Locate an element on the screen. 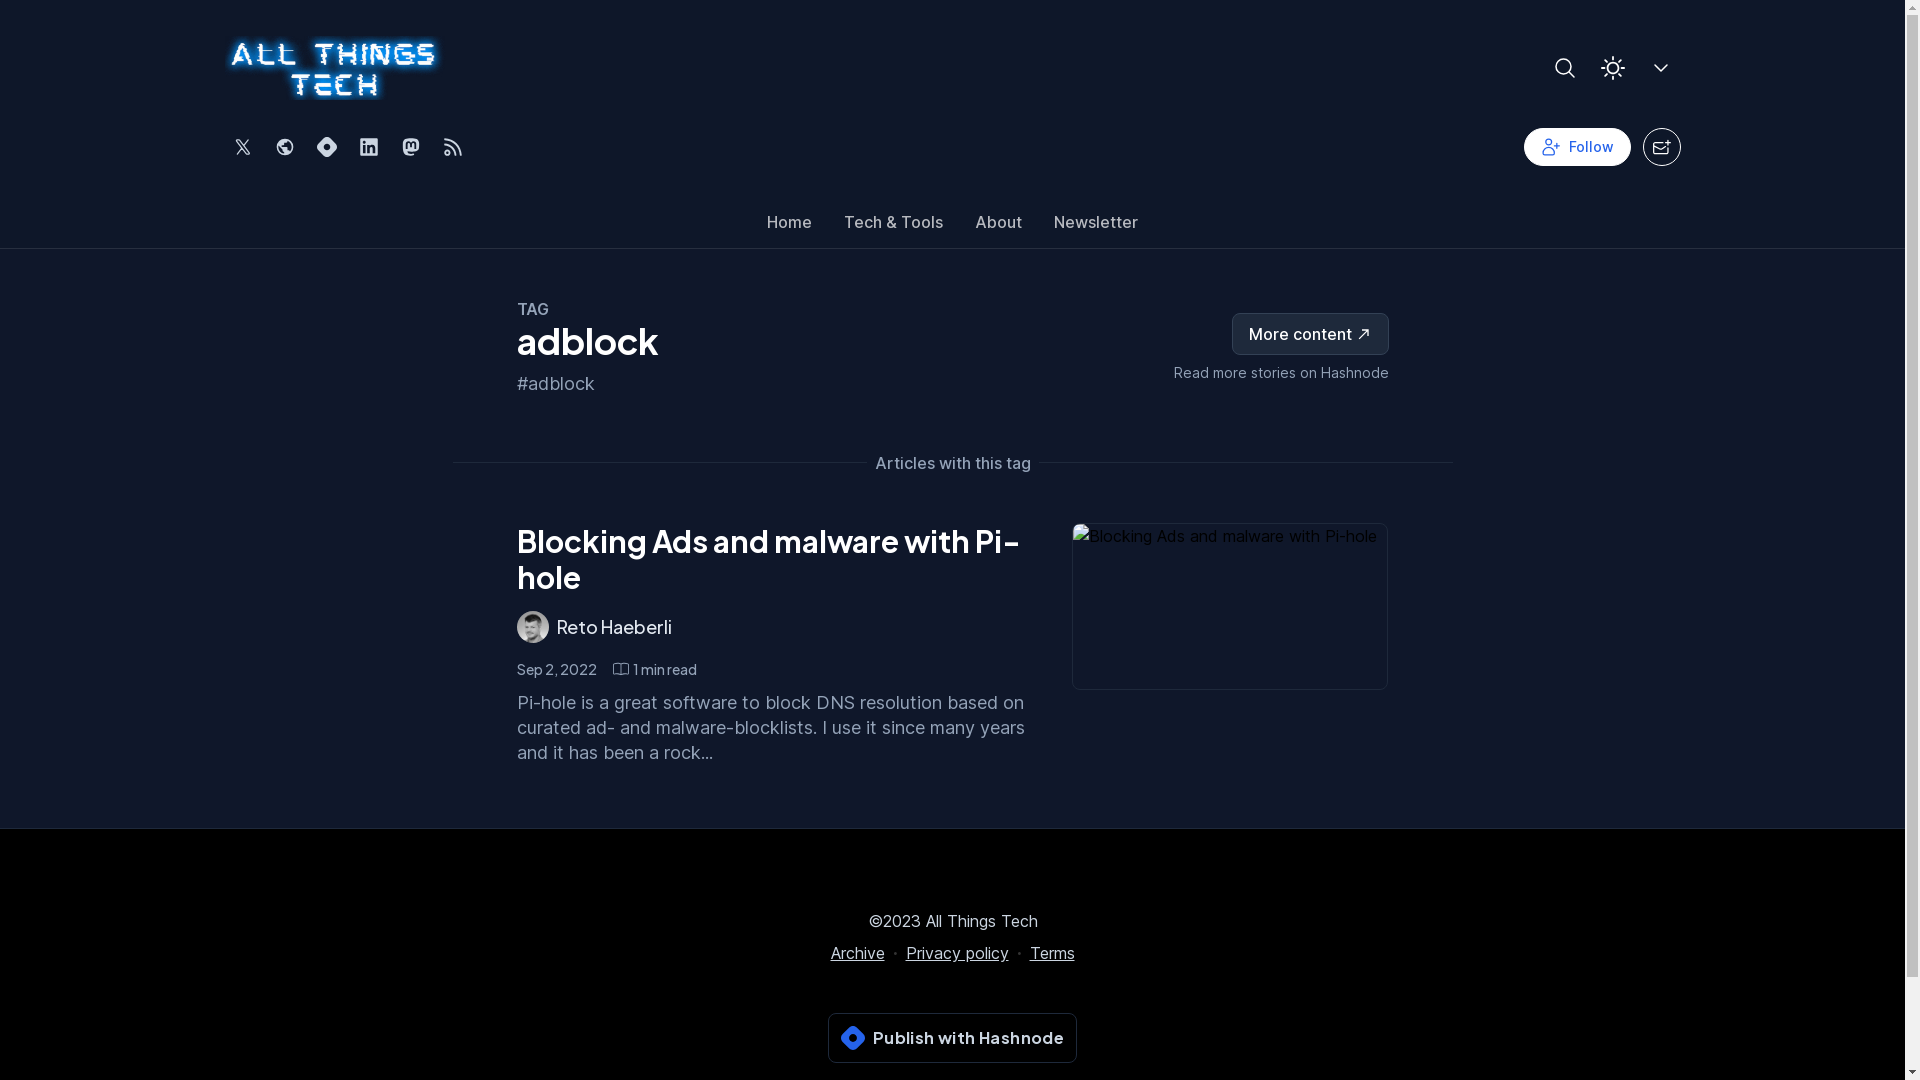 The image size is (1920, 1080). Privacy policy is located at coordinates (958, 953).